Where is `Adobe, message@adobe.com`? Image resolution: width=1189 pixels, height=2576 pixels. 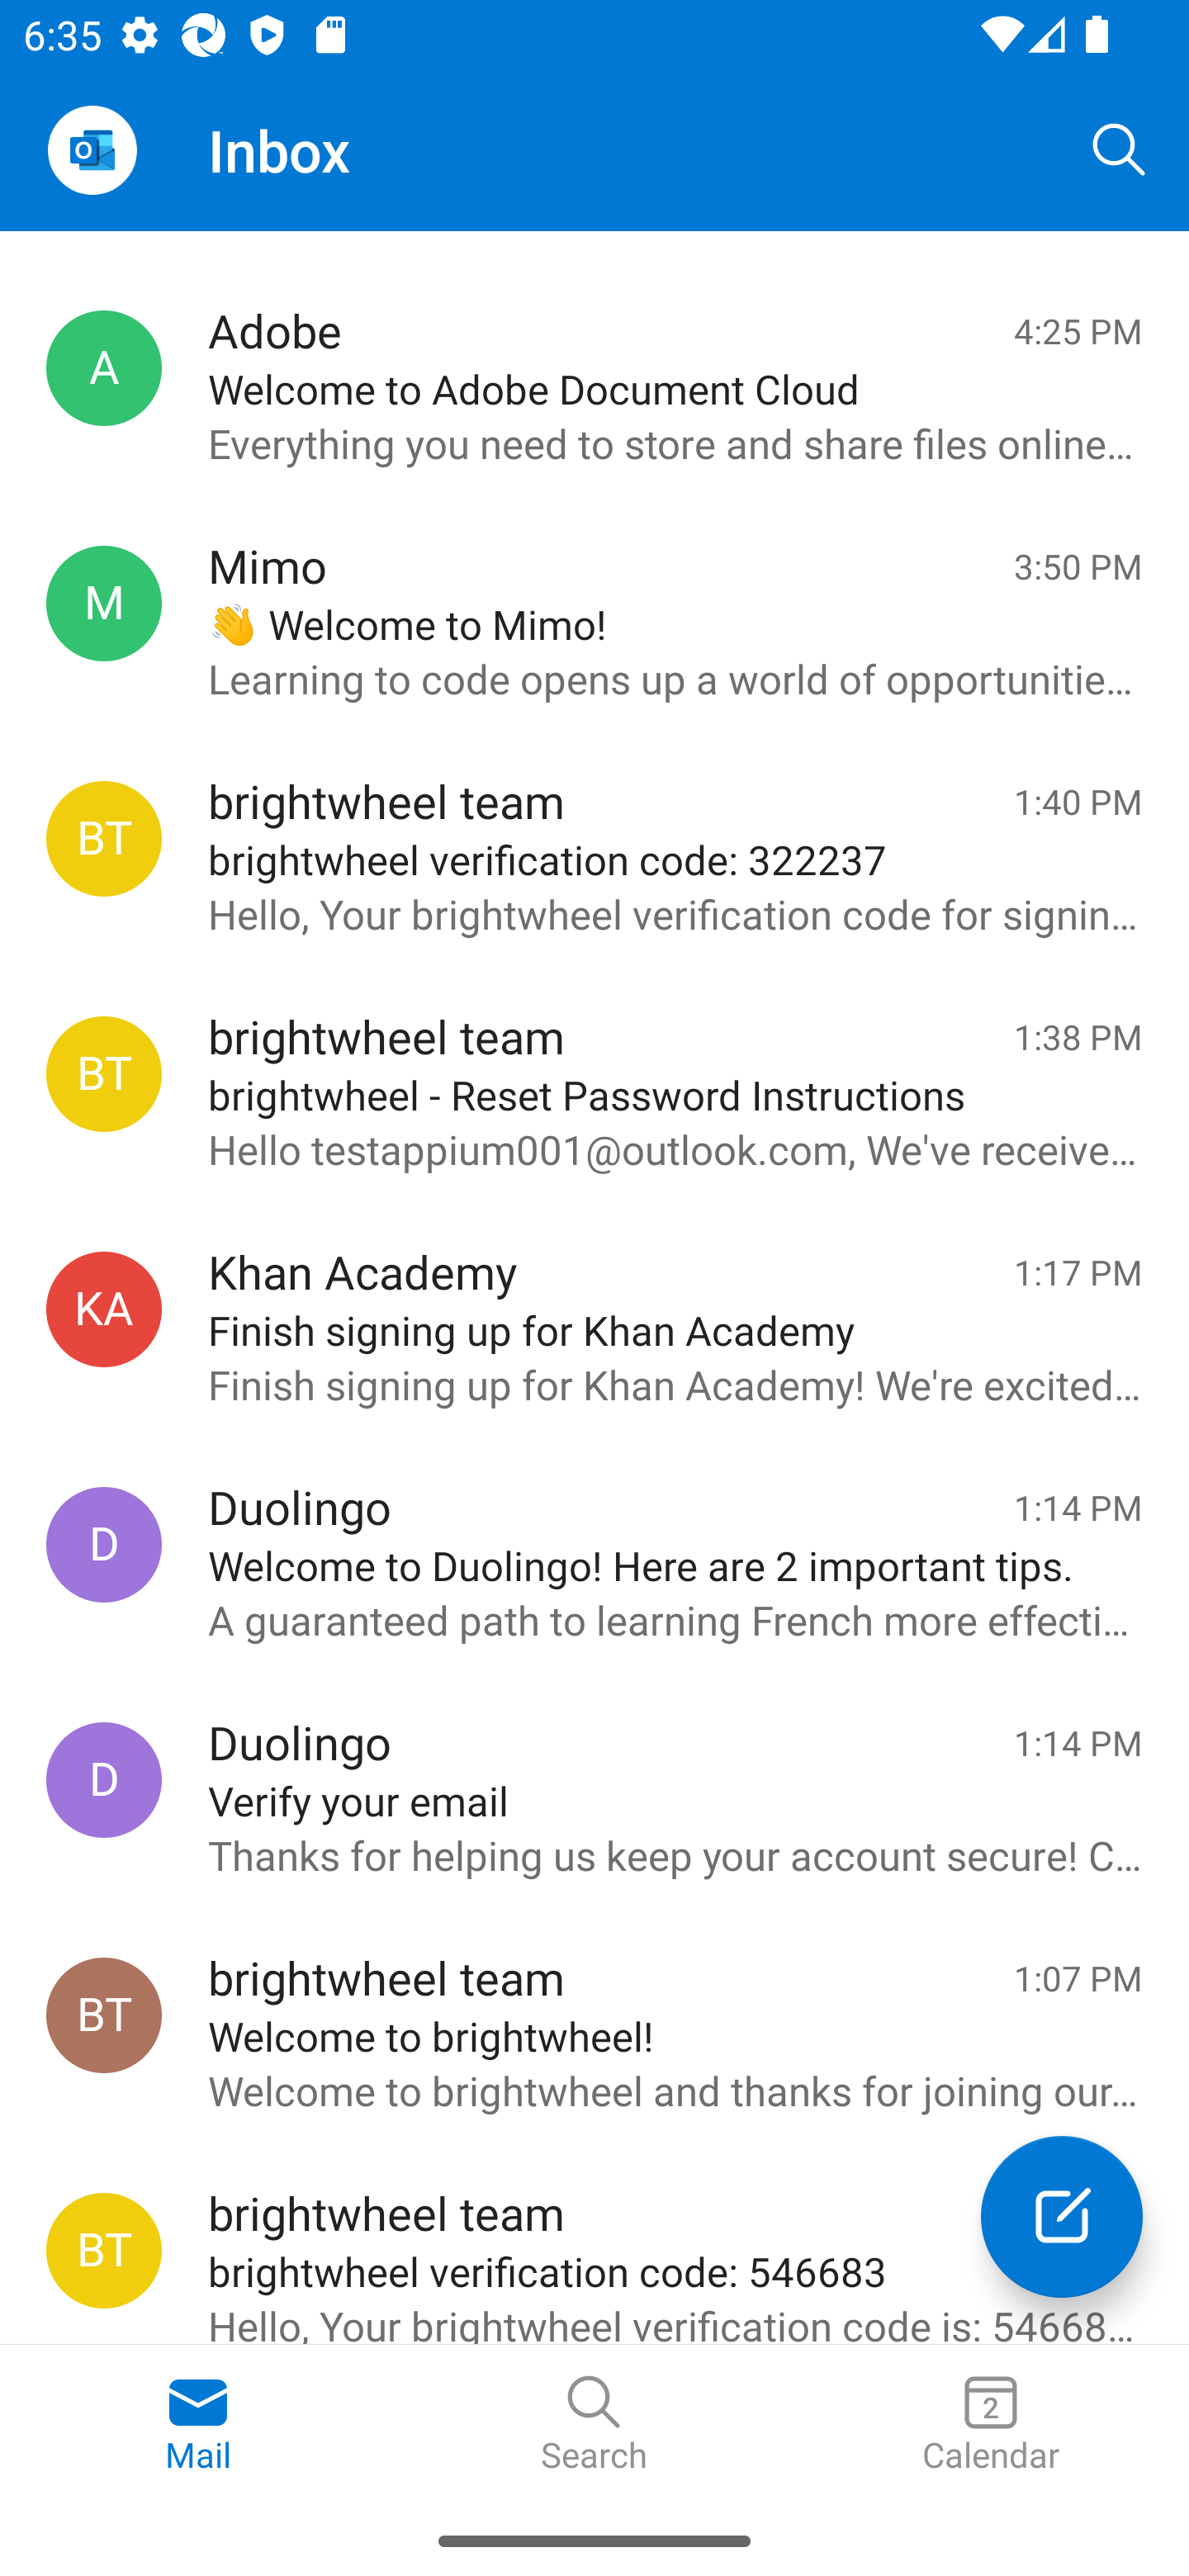 Adobe, message@adobe.com is located at coordinates (104, 368).